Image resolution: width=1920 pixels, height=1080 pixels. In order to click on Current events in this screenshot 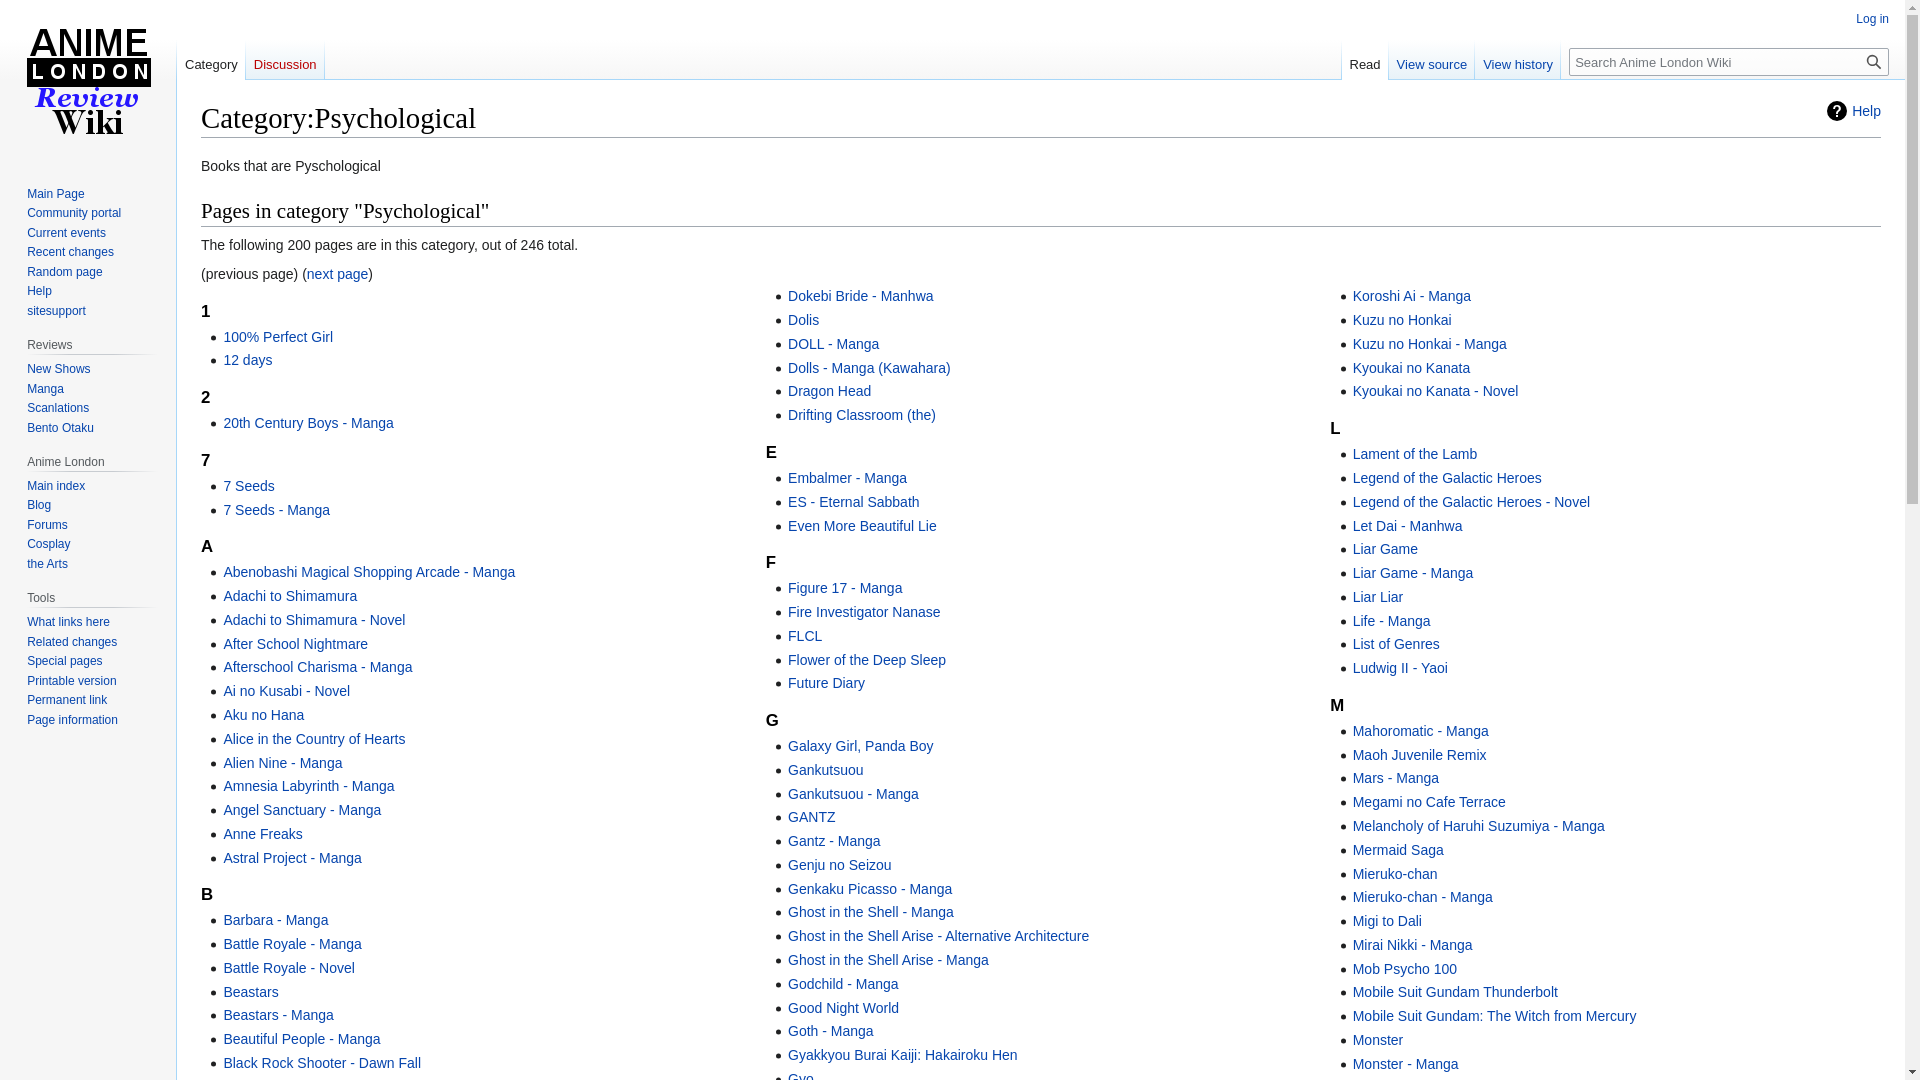, I will do `click(66, 233)`.